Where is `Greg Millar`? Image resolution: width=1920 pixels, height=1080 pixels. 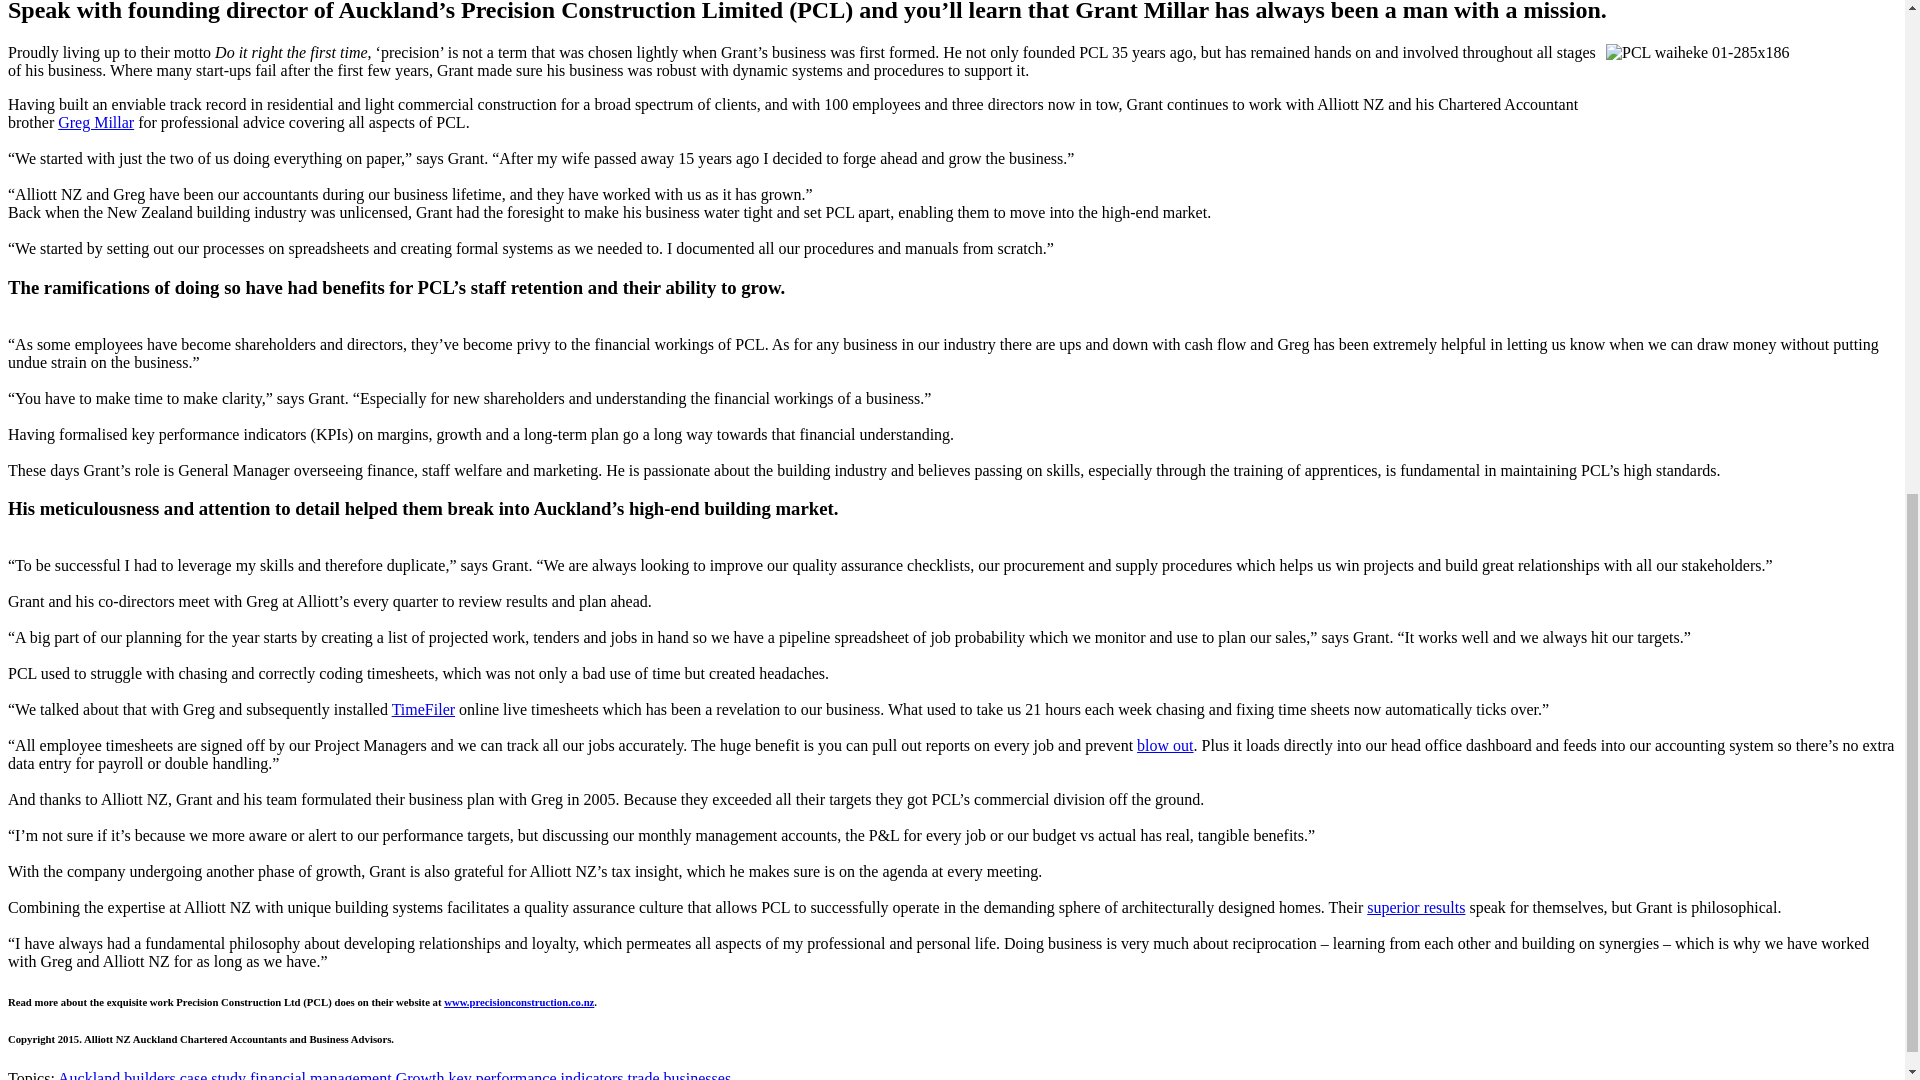 Greg Millar is located at coordinates (96, 122).